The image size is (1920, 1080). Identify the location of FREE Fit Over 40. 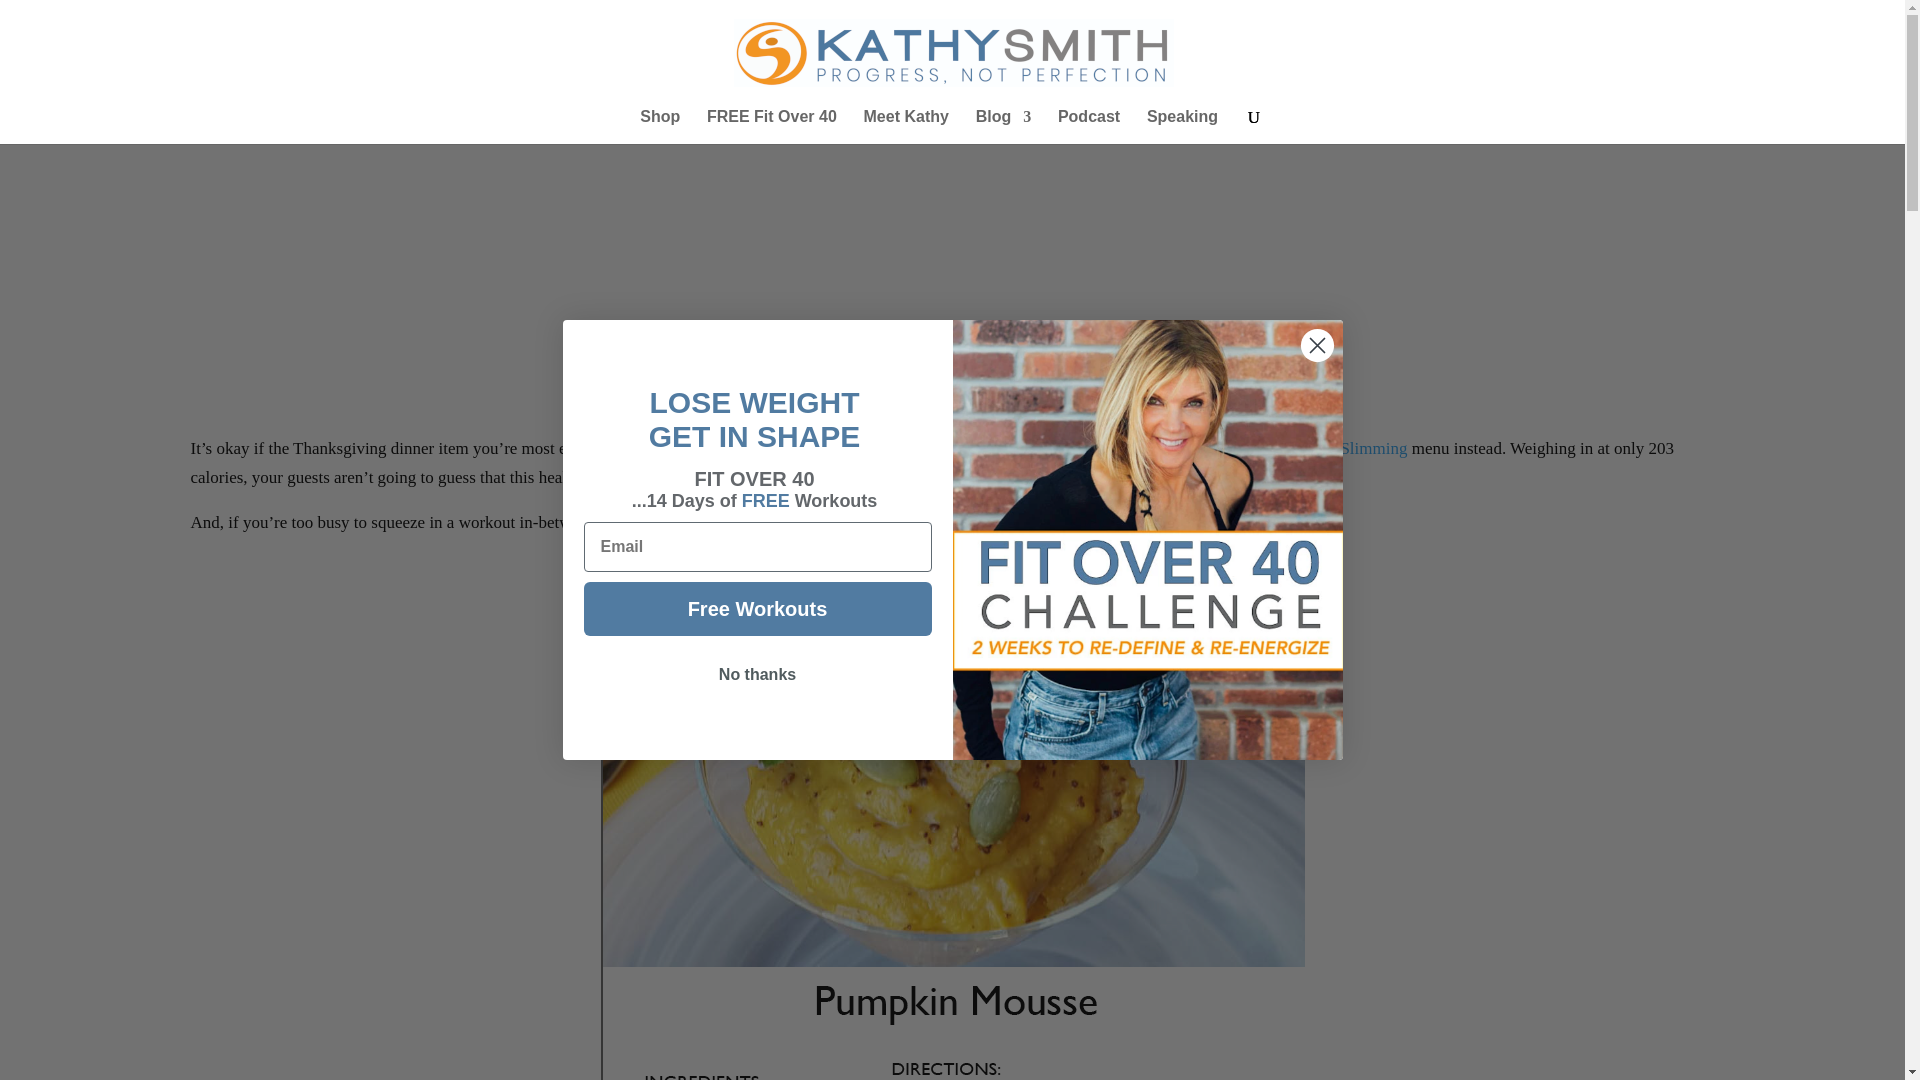
(772, 126).